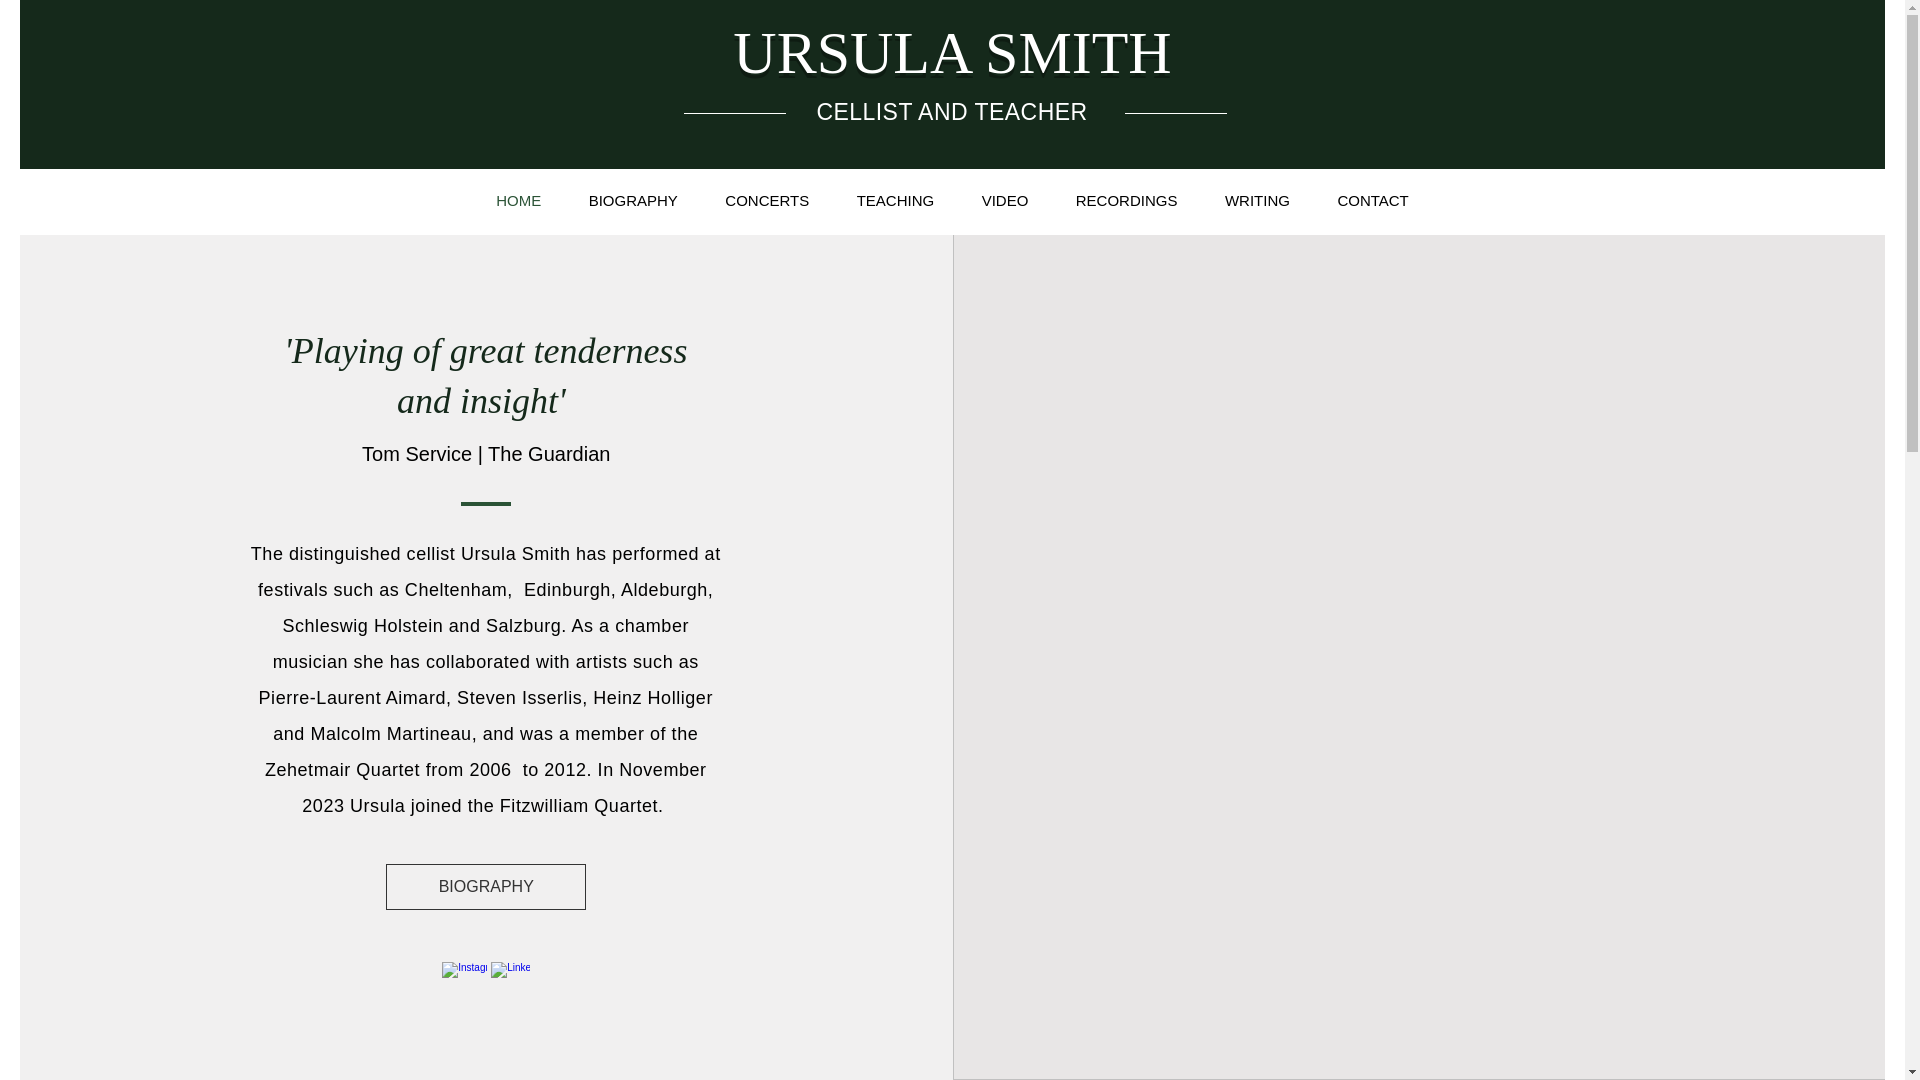  Describe the element at coordinates (1005, 200) in the screenshot. I see `VIDEO` at that location.